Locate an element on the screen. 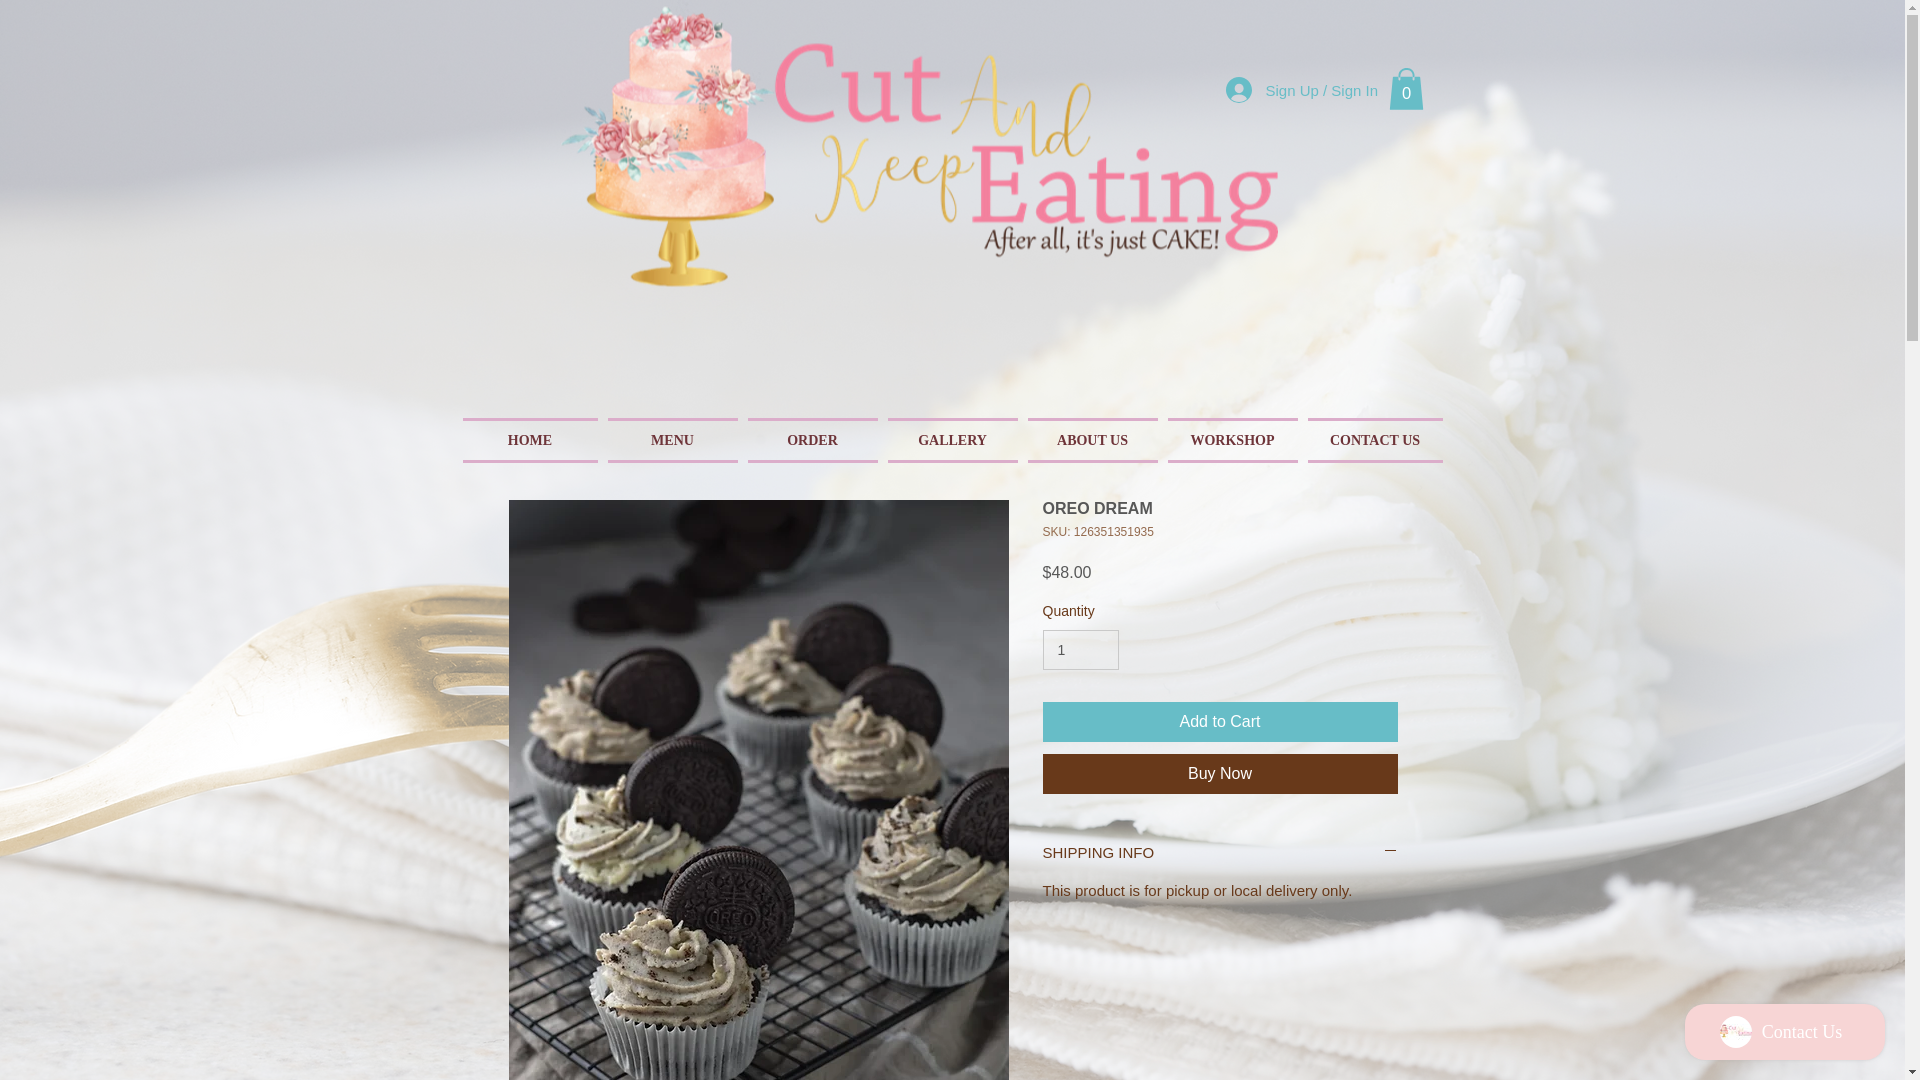 This screenshot has width=1920, height=1080. HOME is located at coordinates (532, 440).